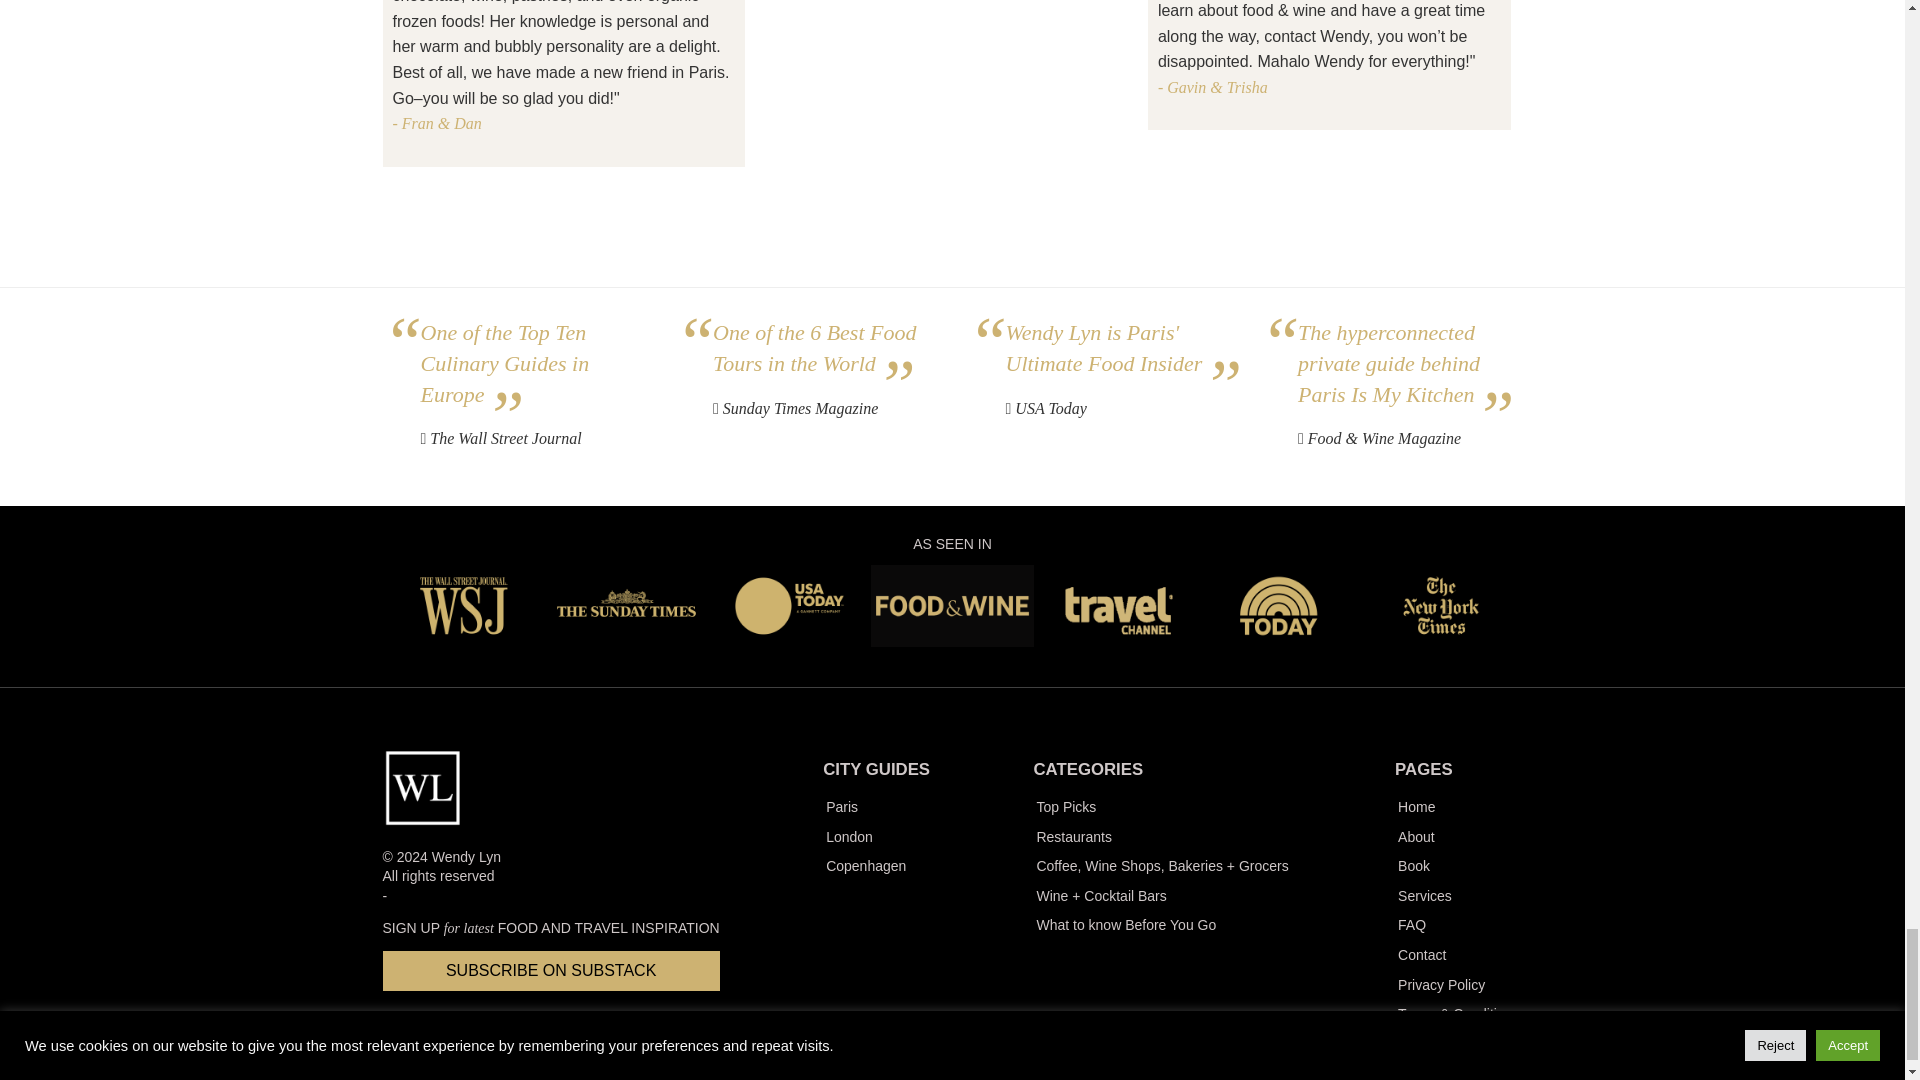  Describe the element at coordinates (1161, 838) in the screenshot. I see `Restaurants` at that location.